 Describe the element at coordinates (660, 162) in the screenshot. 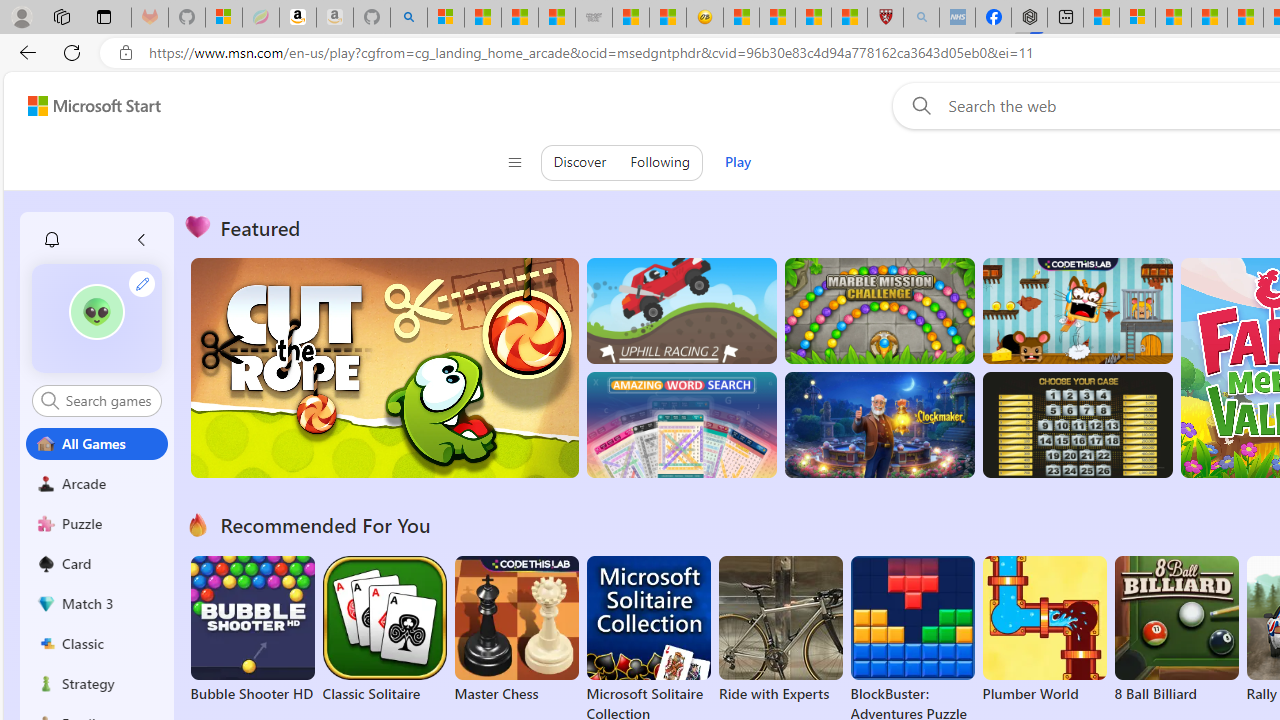

I see `Following` at that location.